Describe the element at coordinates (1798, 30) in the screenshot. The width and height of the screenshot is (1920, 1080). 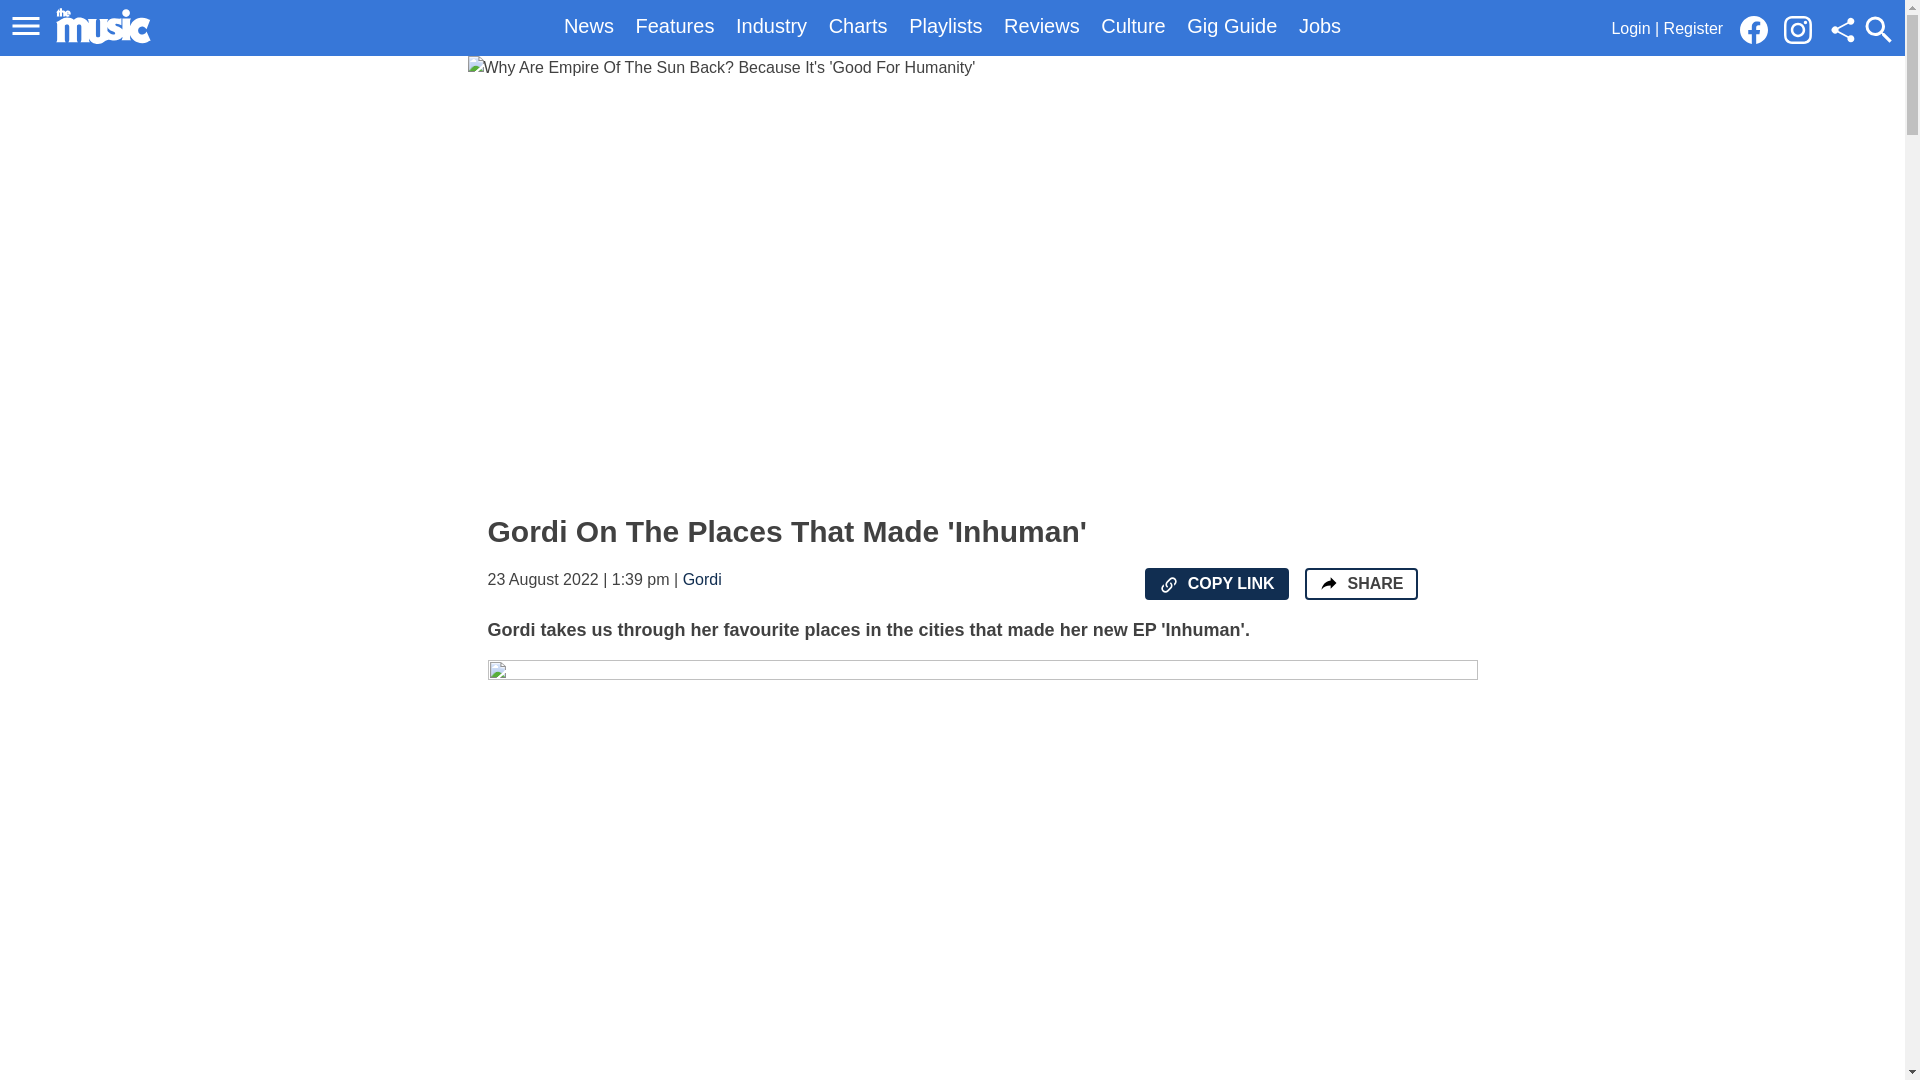
I see `Link to our Instagram` at that location.